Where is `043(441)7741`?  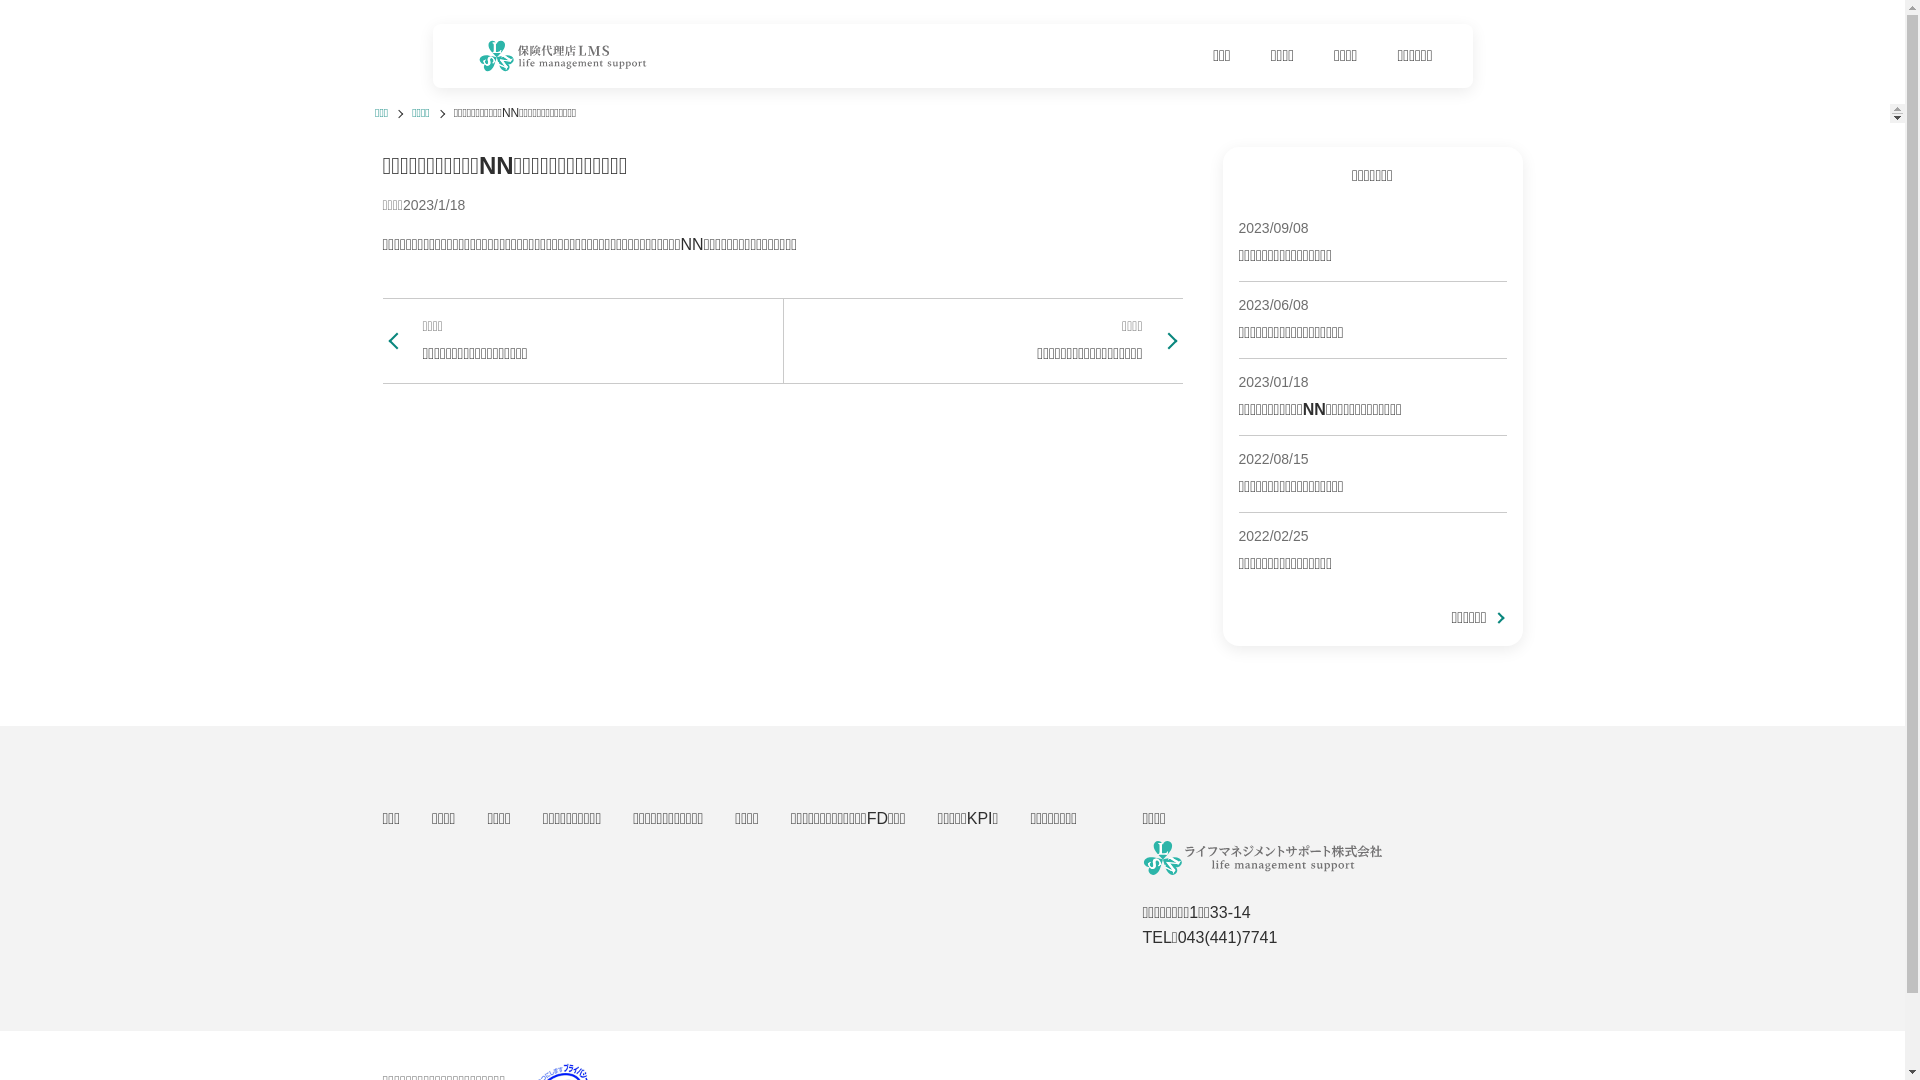 043(441)7741 is located at coordinates (1228, 938).